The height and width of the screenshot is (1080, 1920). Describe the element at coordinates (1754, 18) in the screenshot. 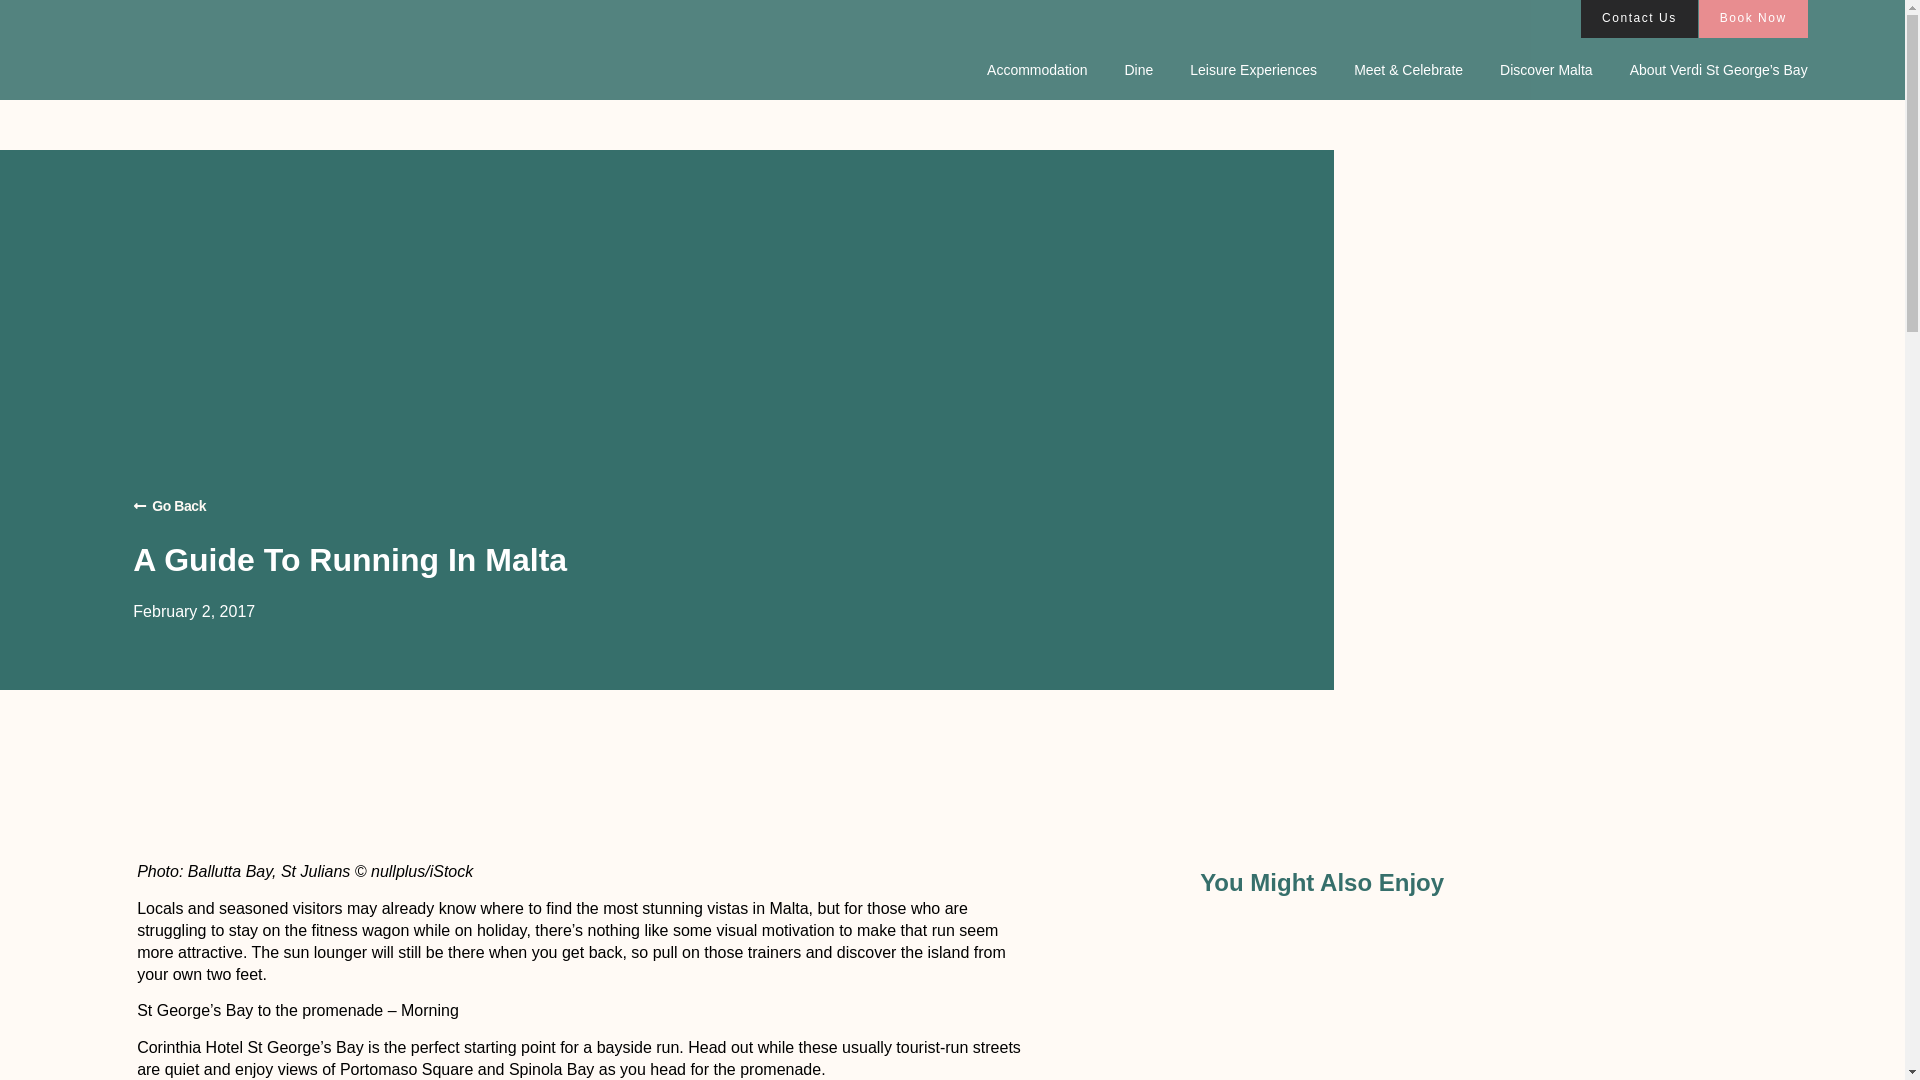

I see `Book Now` at that location.